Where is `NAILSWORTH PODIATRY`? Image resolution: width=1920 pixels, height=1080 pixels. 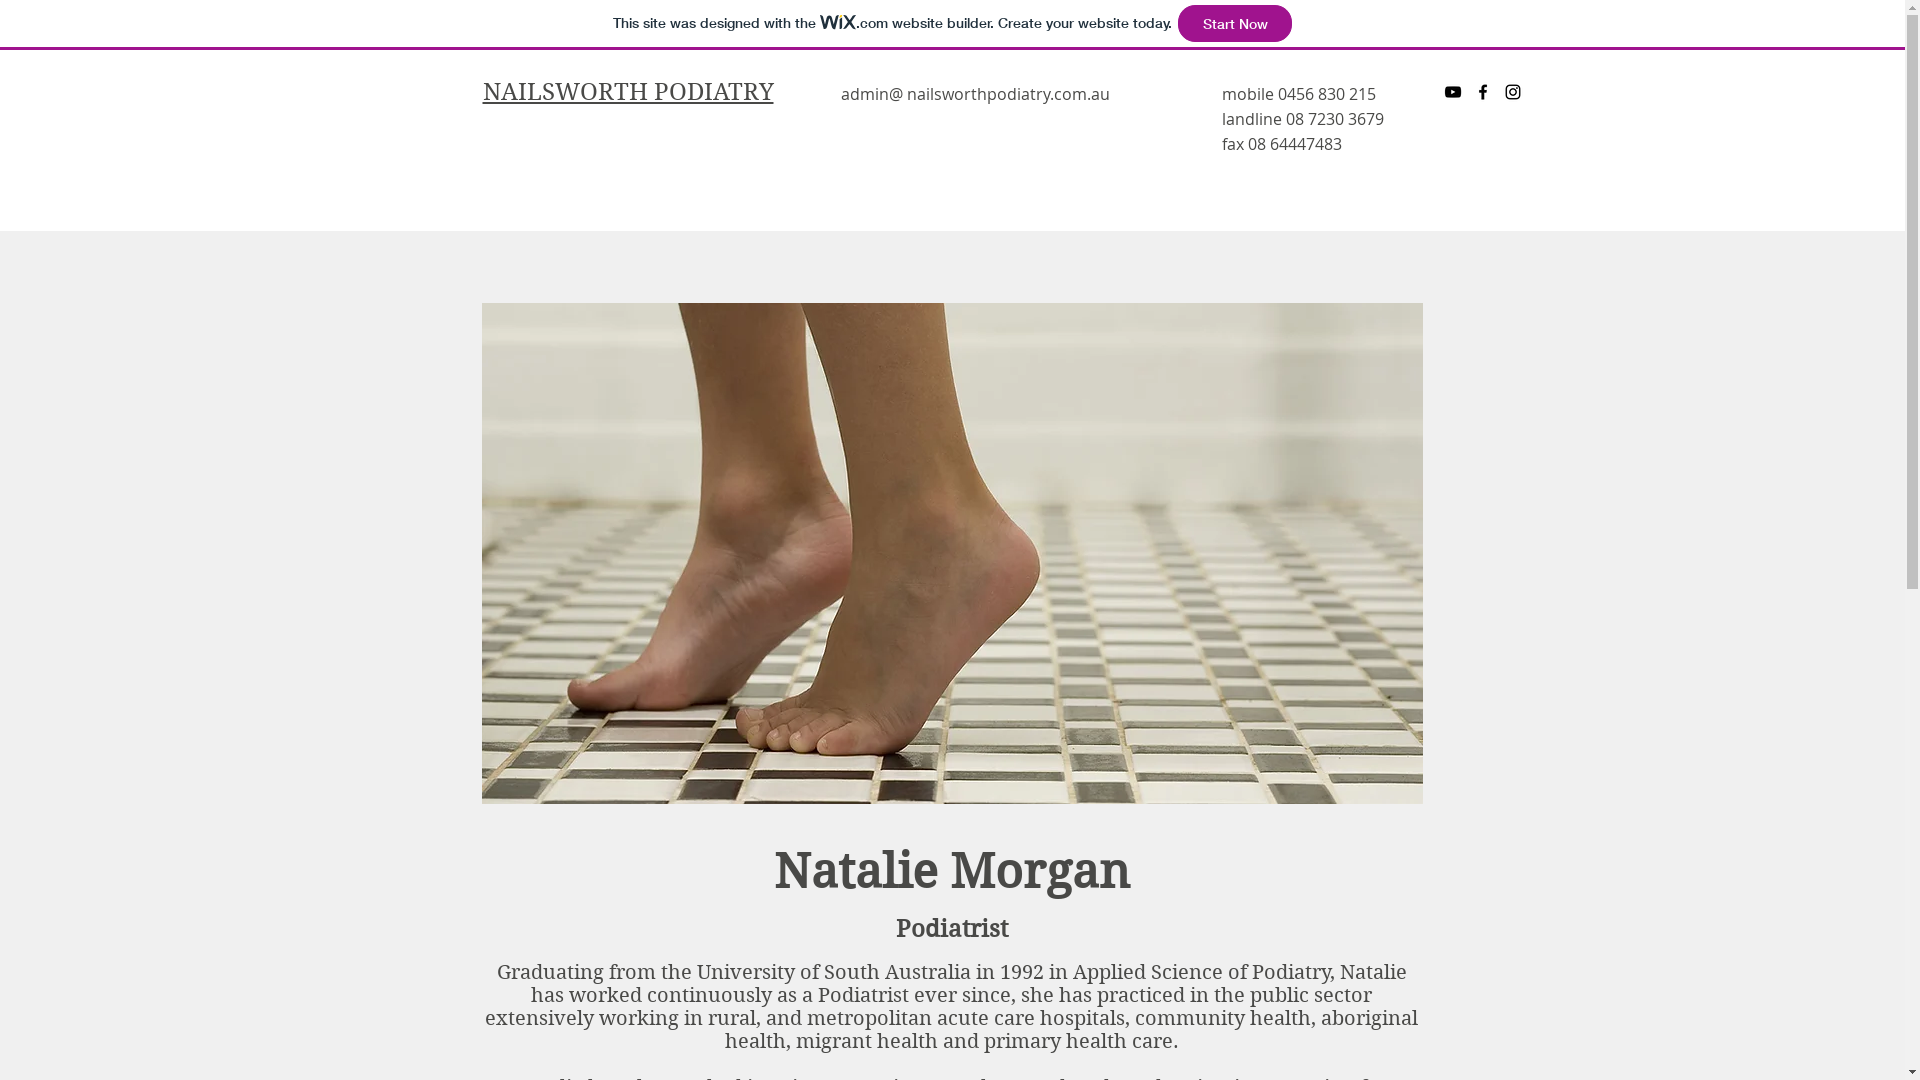 NAILSWORTH PODIATRY is located at coordinates (628, 92).